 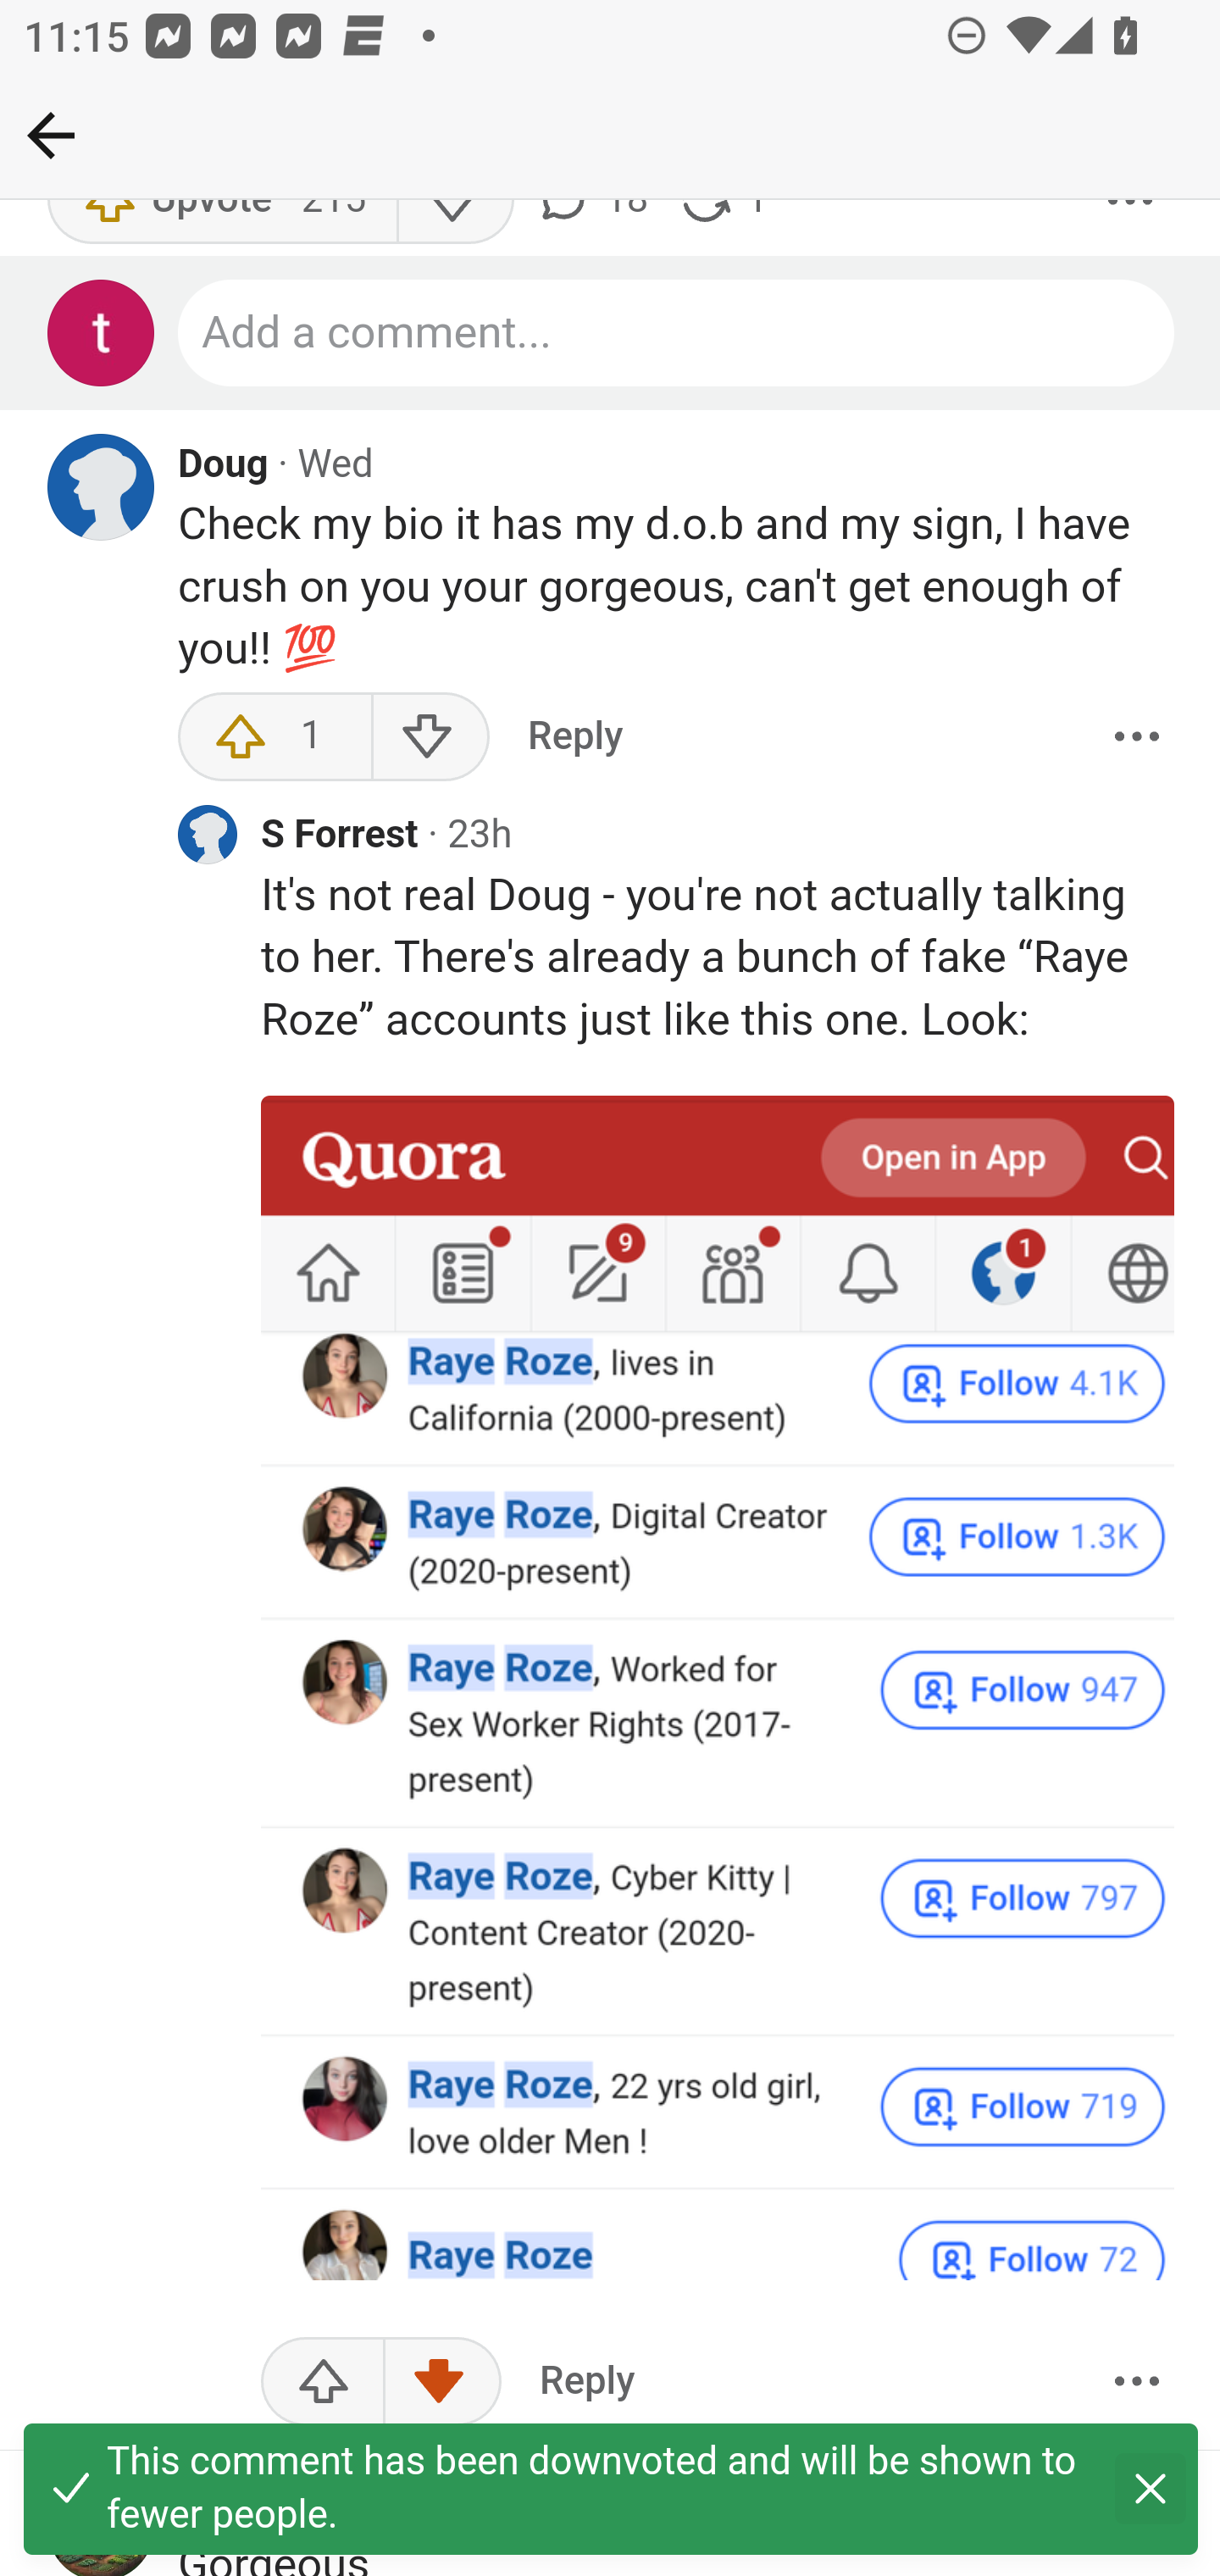 What do you see at coordinates (441, 2384) in the screenshot?
I see `Downvote` at bounding box center [441, 2384].